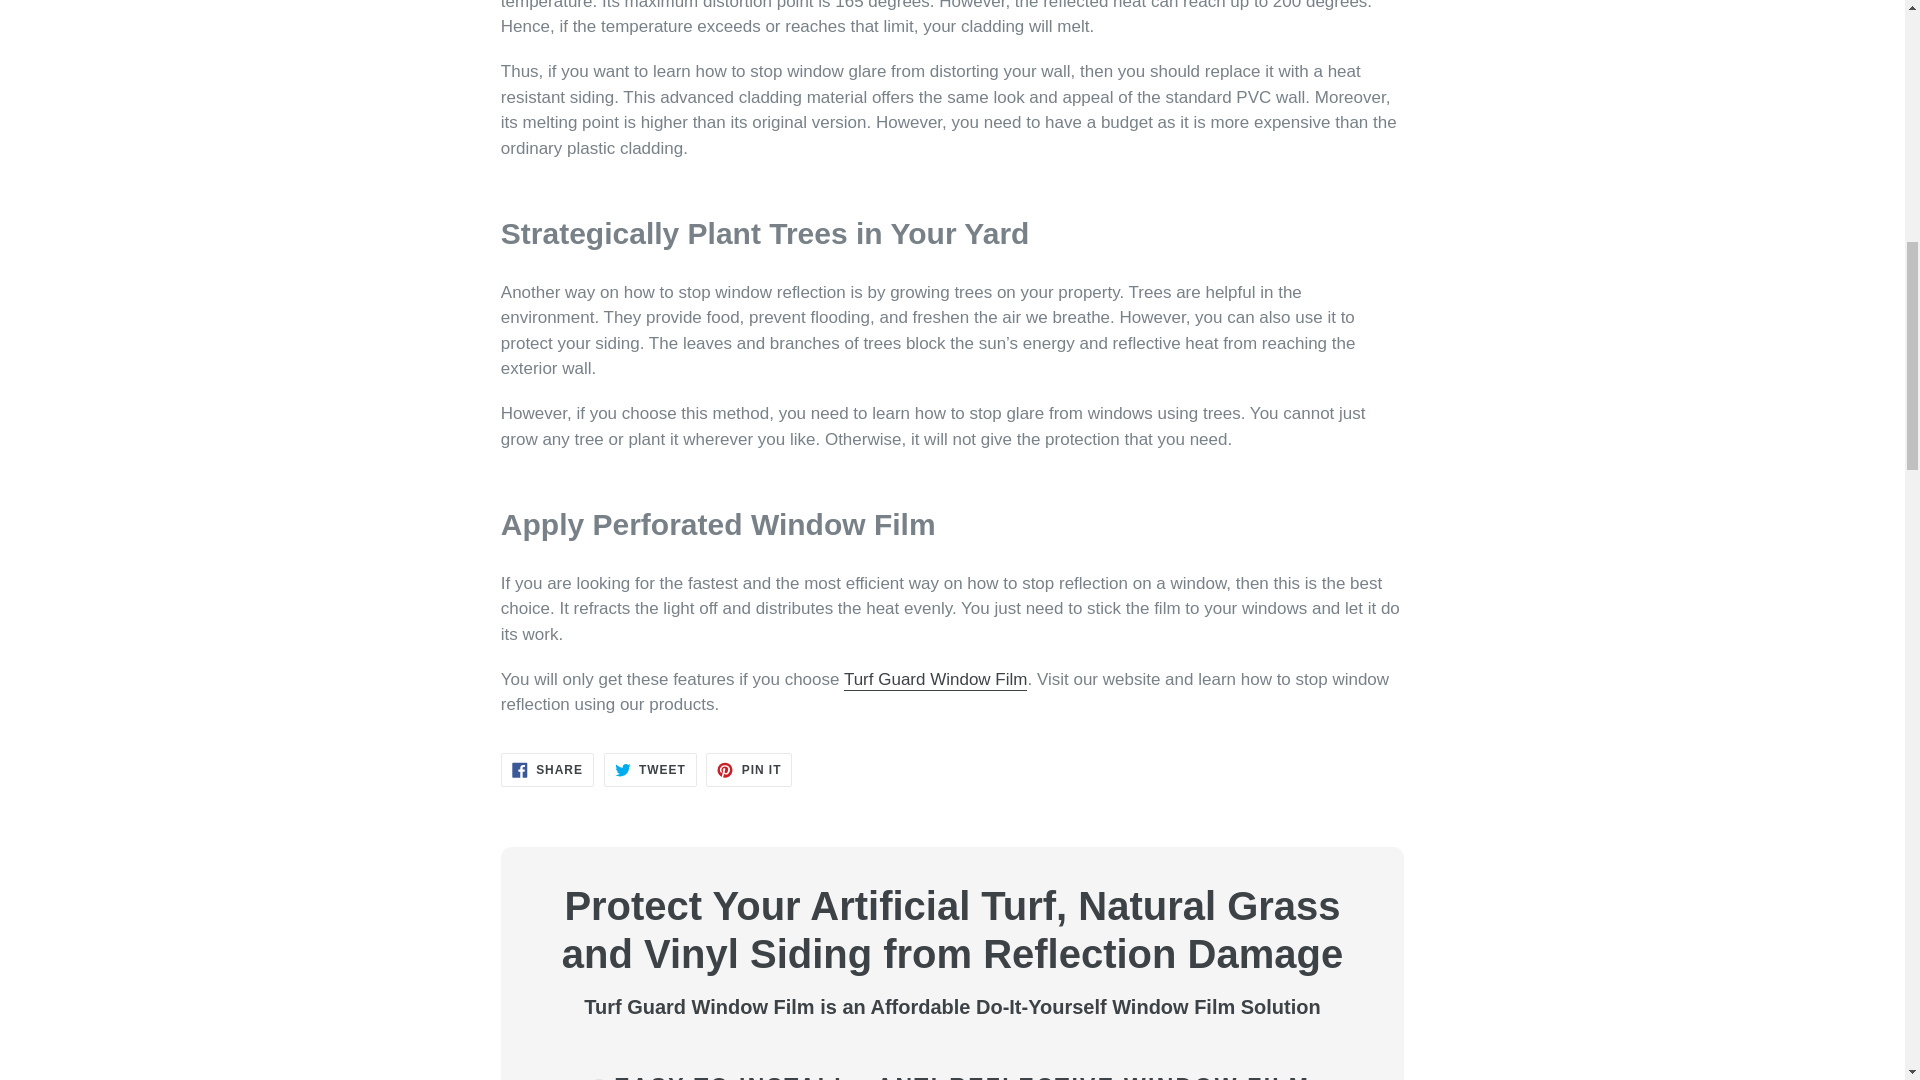  What do you see at coordinates (650, 770) in the screenshot?
I see `Tweet on Twitter` at bounding box center [650, 770].